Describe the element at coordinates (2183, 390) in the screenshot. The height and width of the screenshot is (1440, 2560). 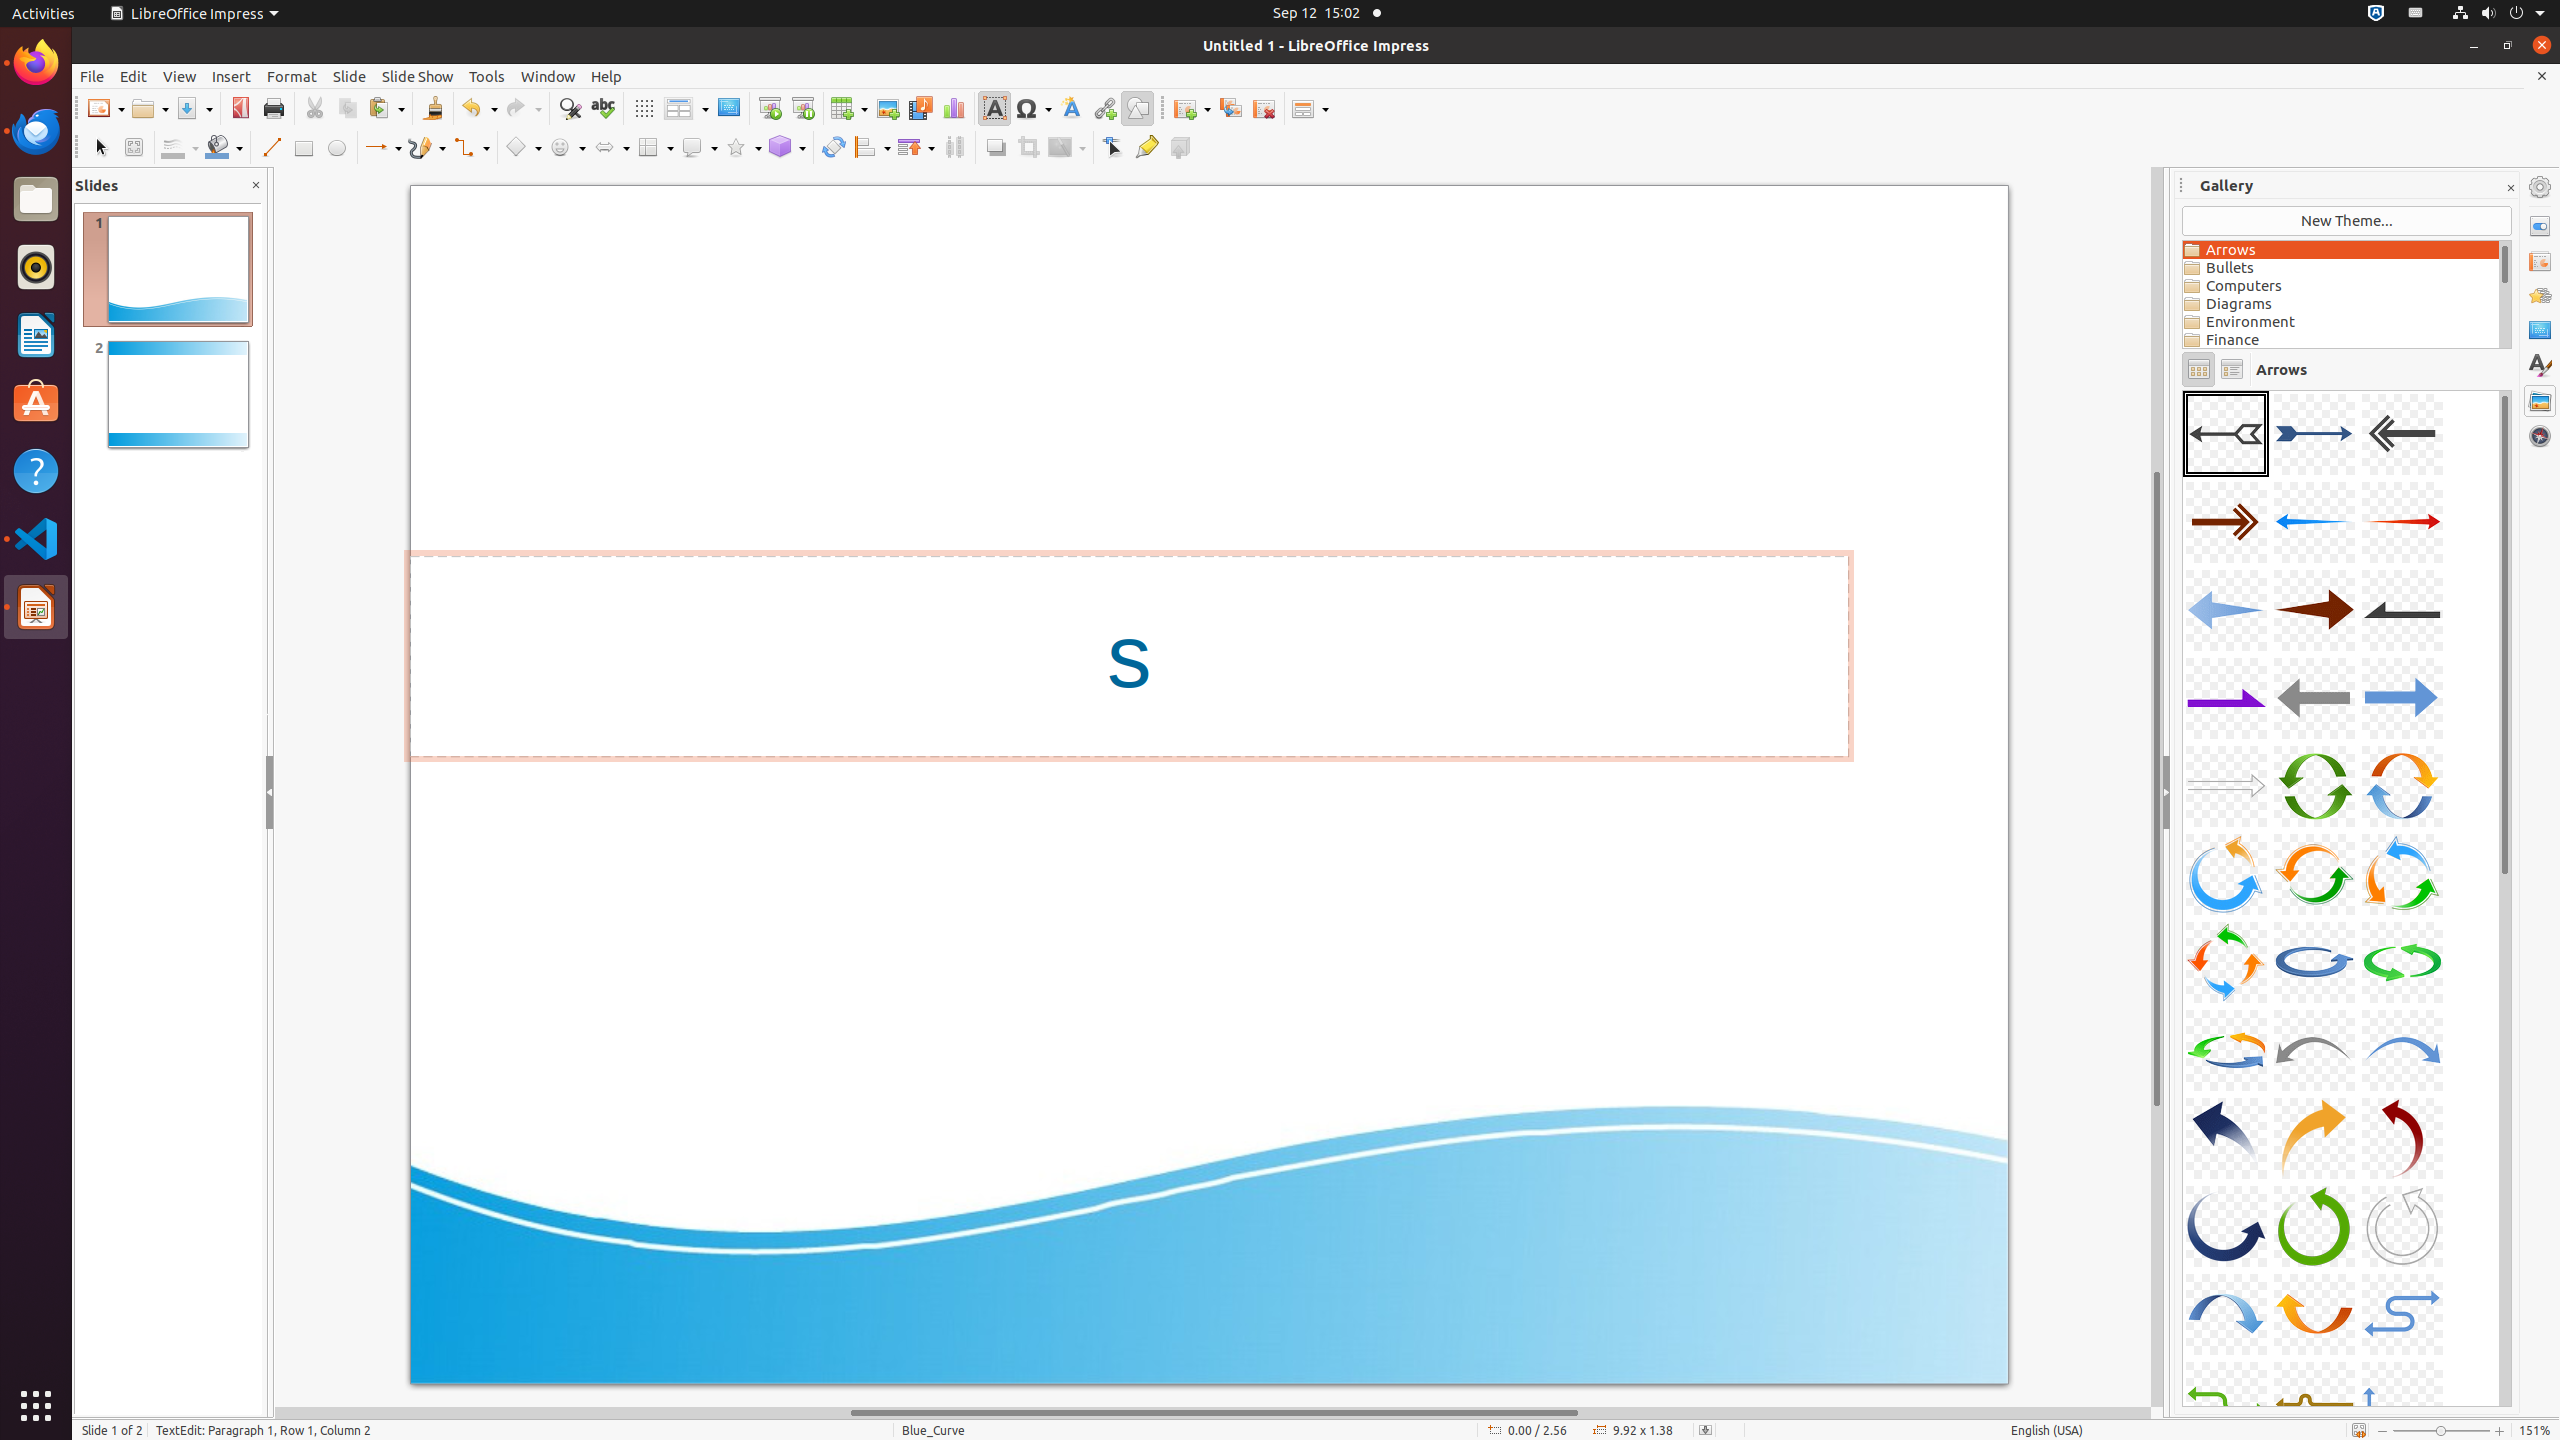
I see `A34-CurvedArrow-Green-TwoDirections` at that location.